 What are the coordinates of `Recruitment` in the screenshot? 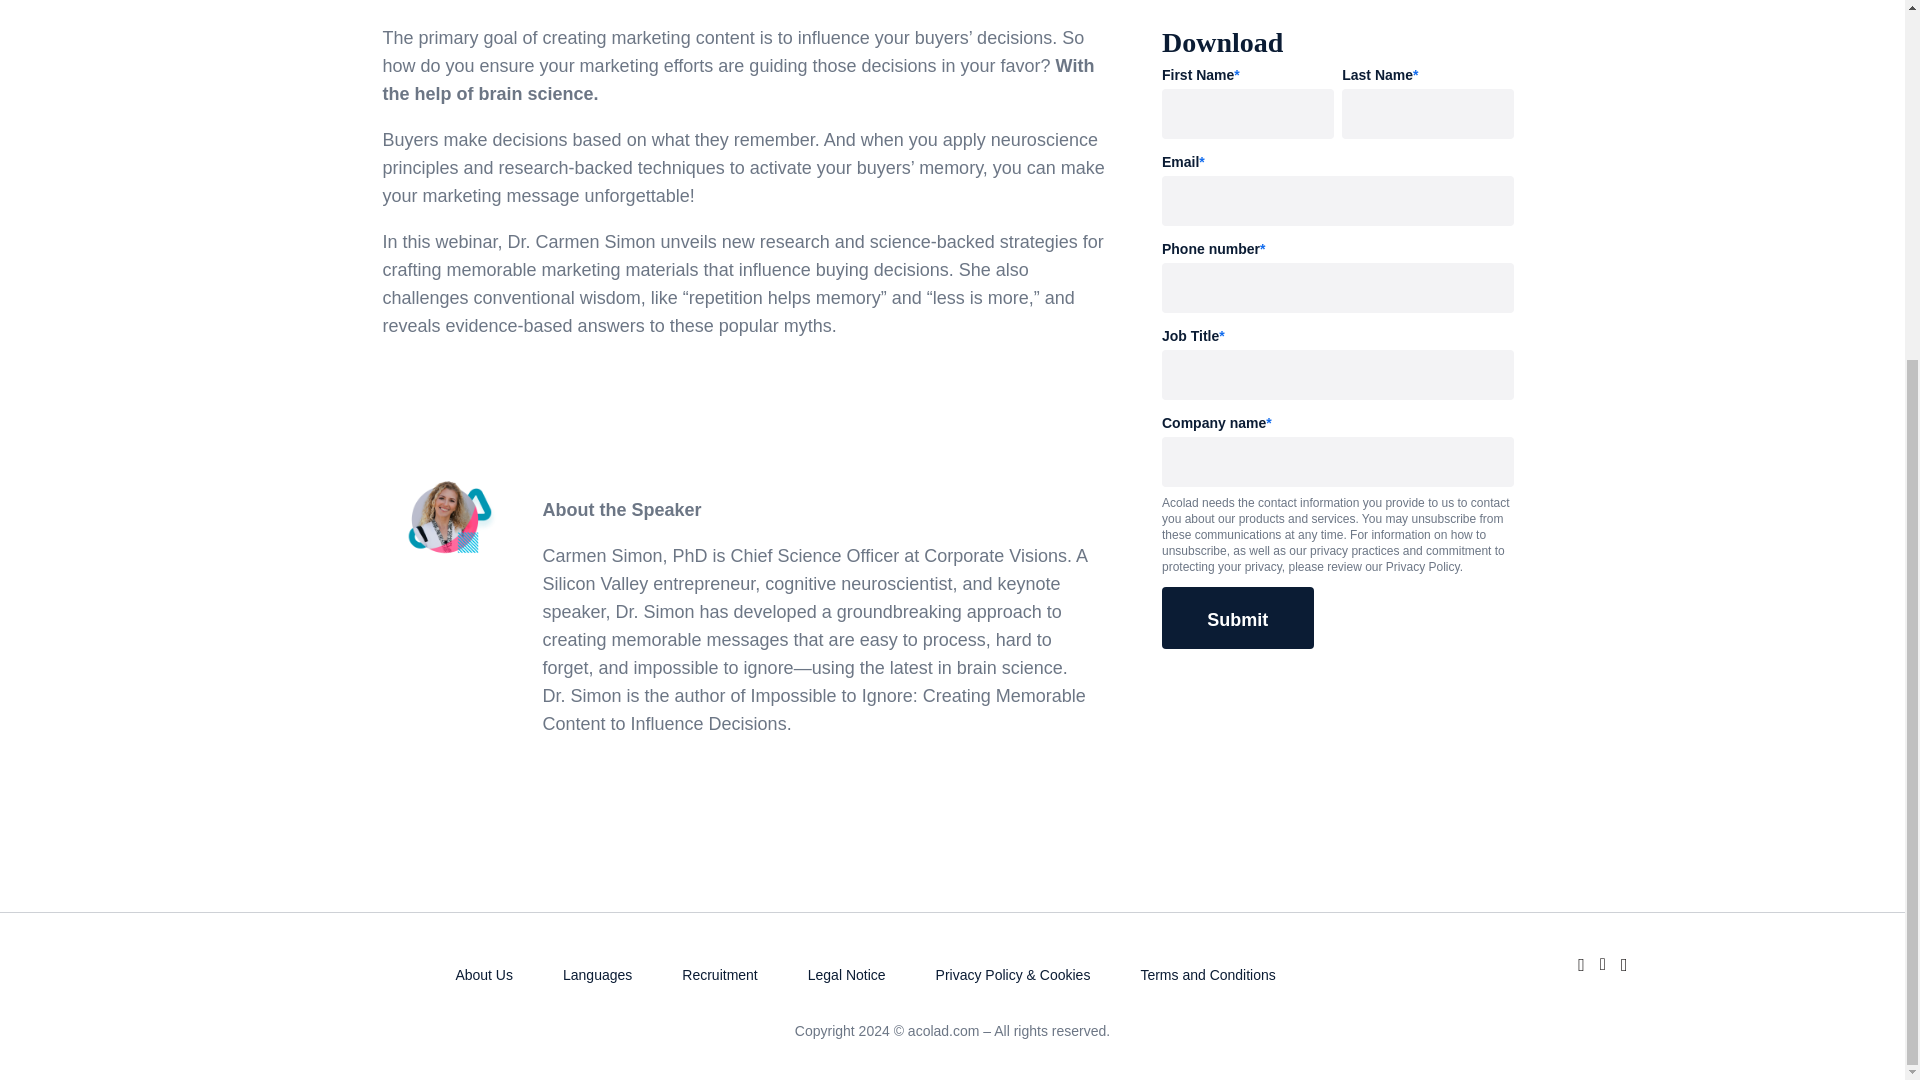 It's located at (718, 974).